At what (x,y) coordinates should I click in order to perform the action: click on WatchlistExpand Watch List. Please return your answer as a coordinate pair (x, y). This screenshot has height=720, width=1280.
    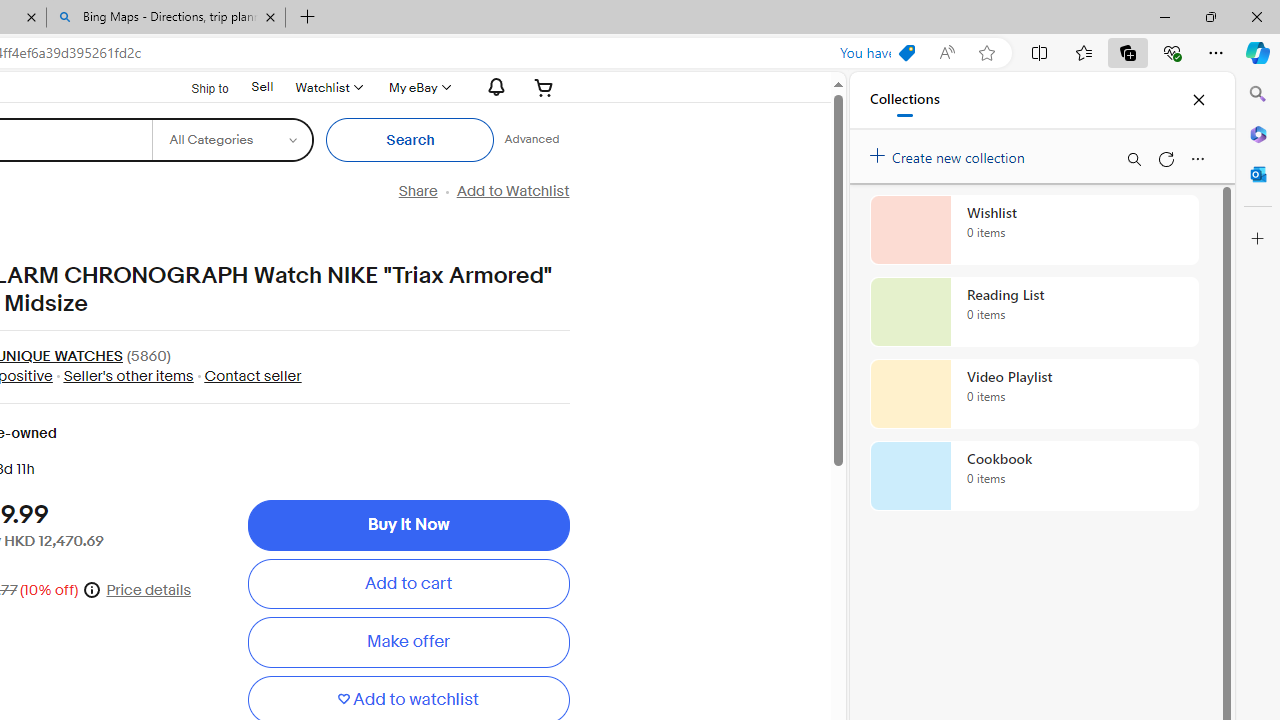
    Looking at the image, I should click on (328, 87).